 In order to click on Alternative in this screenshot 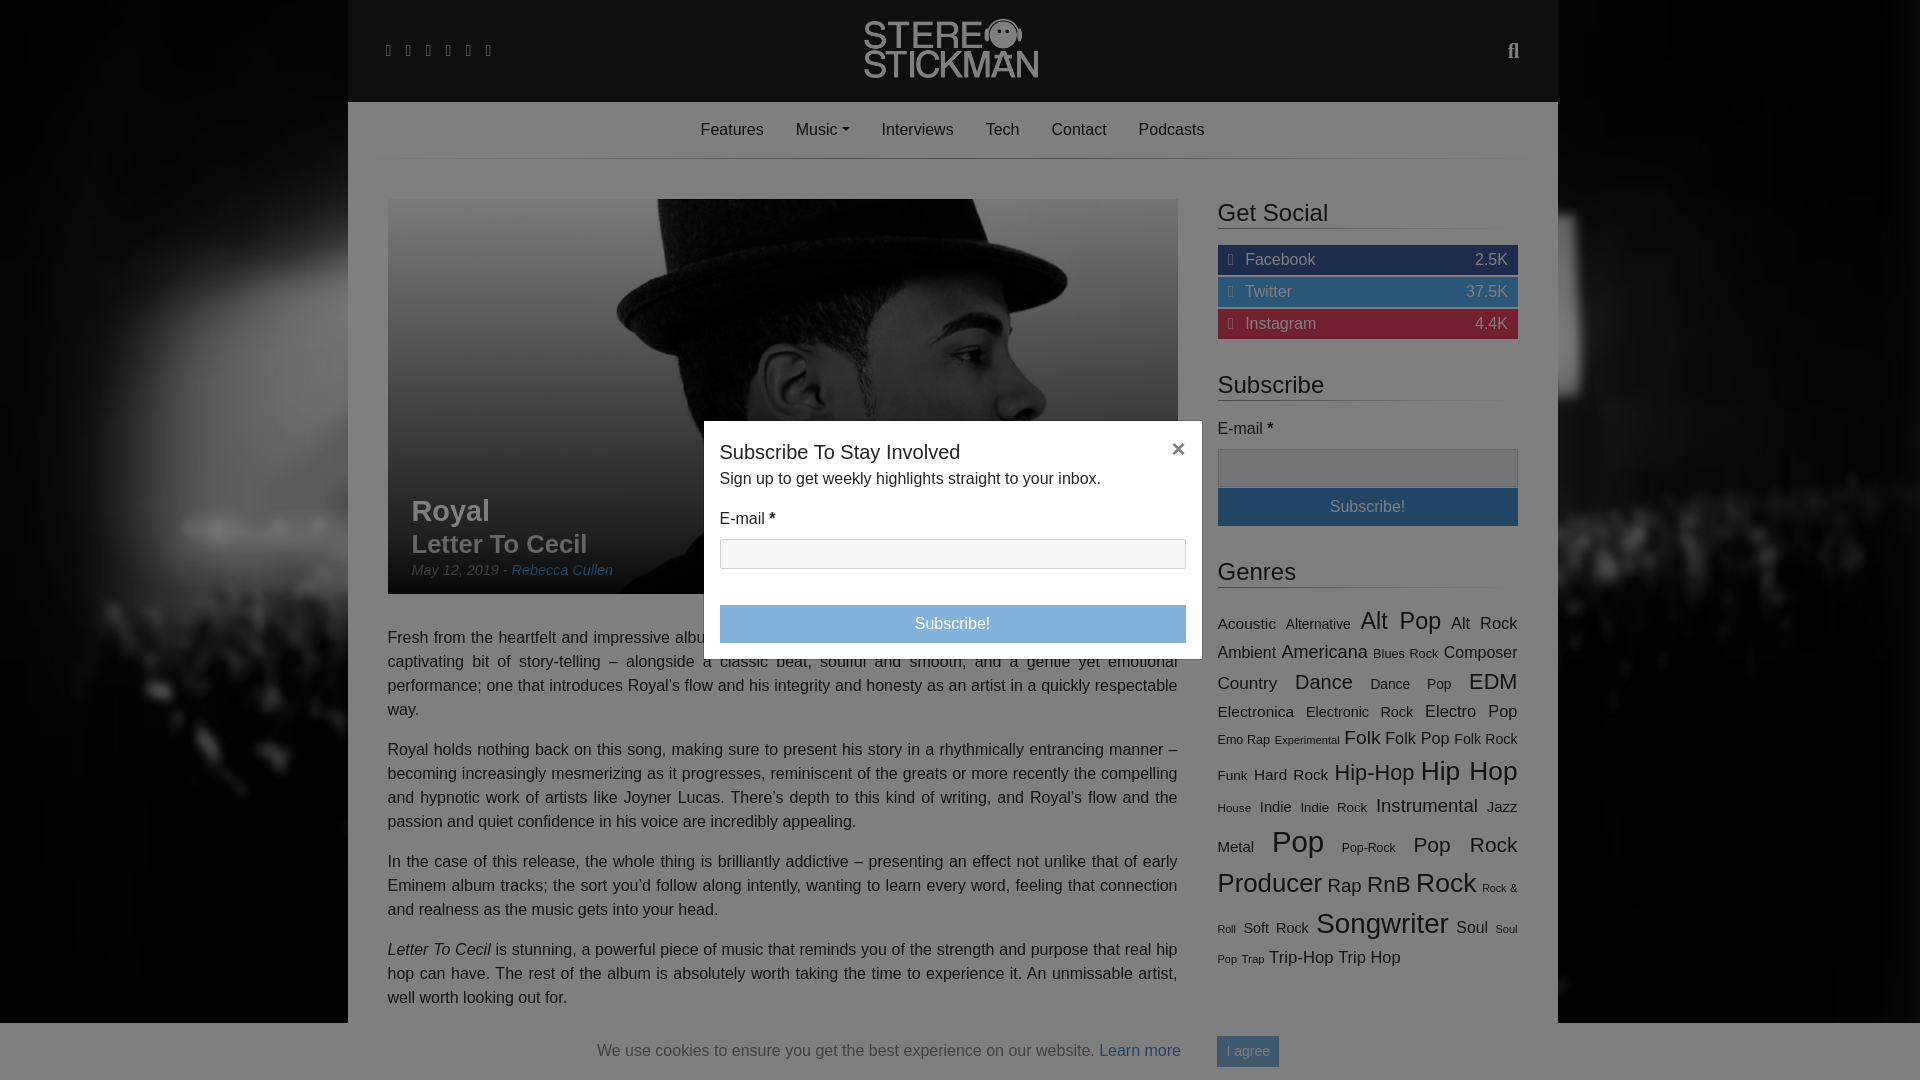, I will do `click(1318, 624)`.